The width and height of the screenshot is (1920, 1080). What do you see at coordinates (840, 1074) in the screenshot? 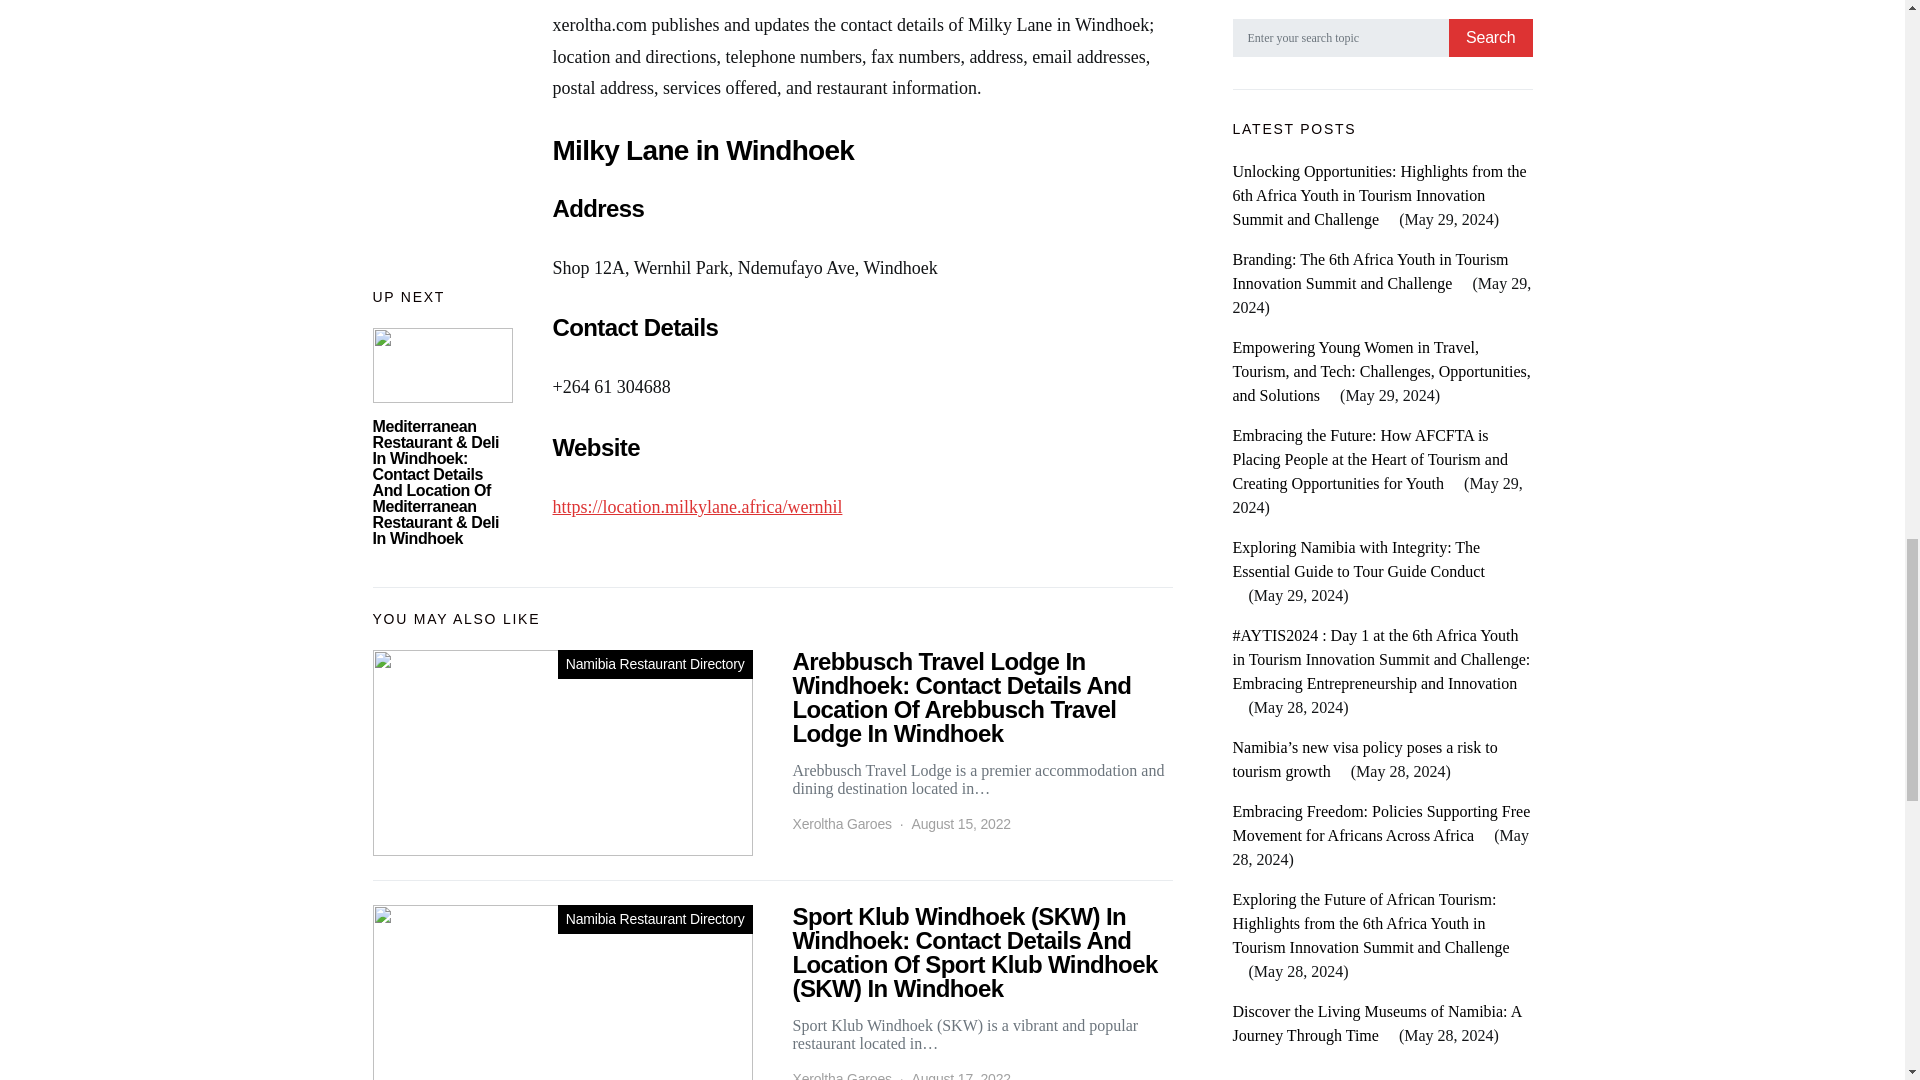
I see `Xeroltha Garoes` at bounding box center [840, 1074].